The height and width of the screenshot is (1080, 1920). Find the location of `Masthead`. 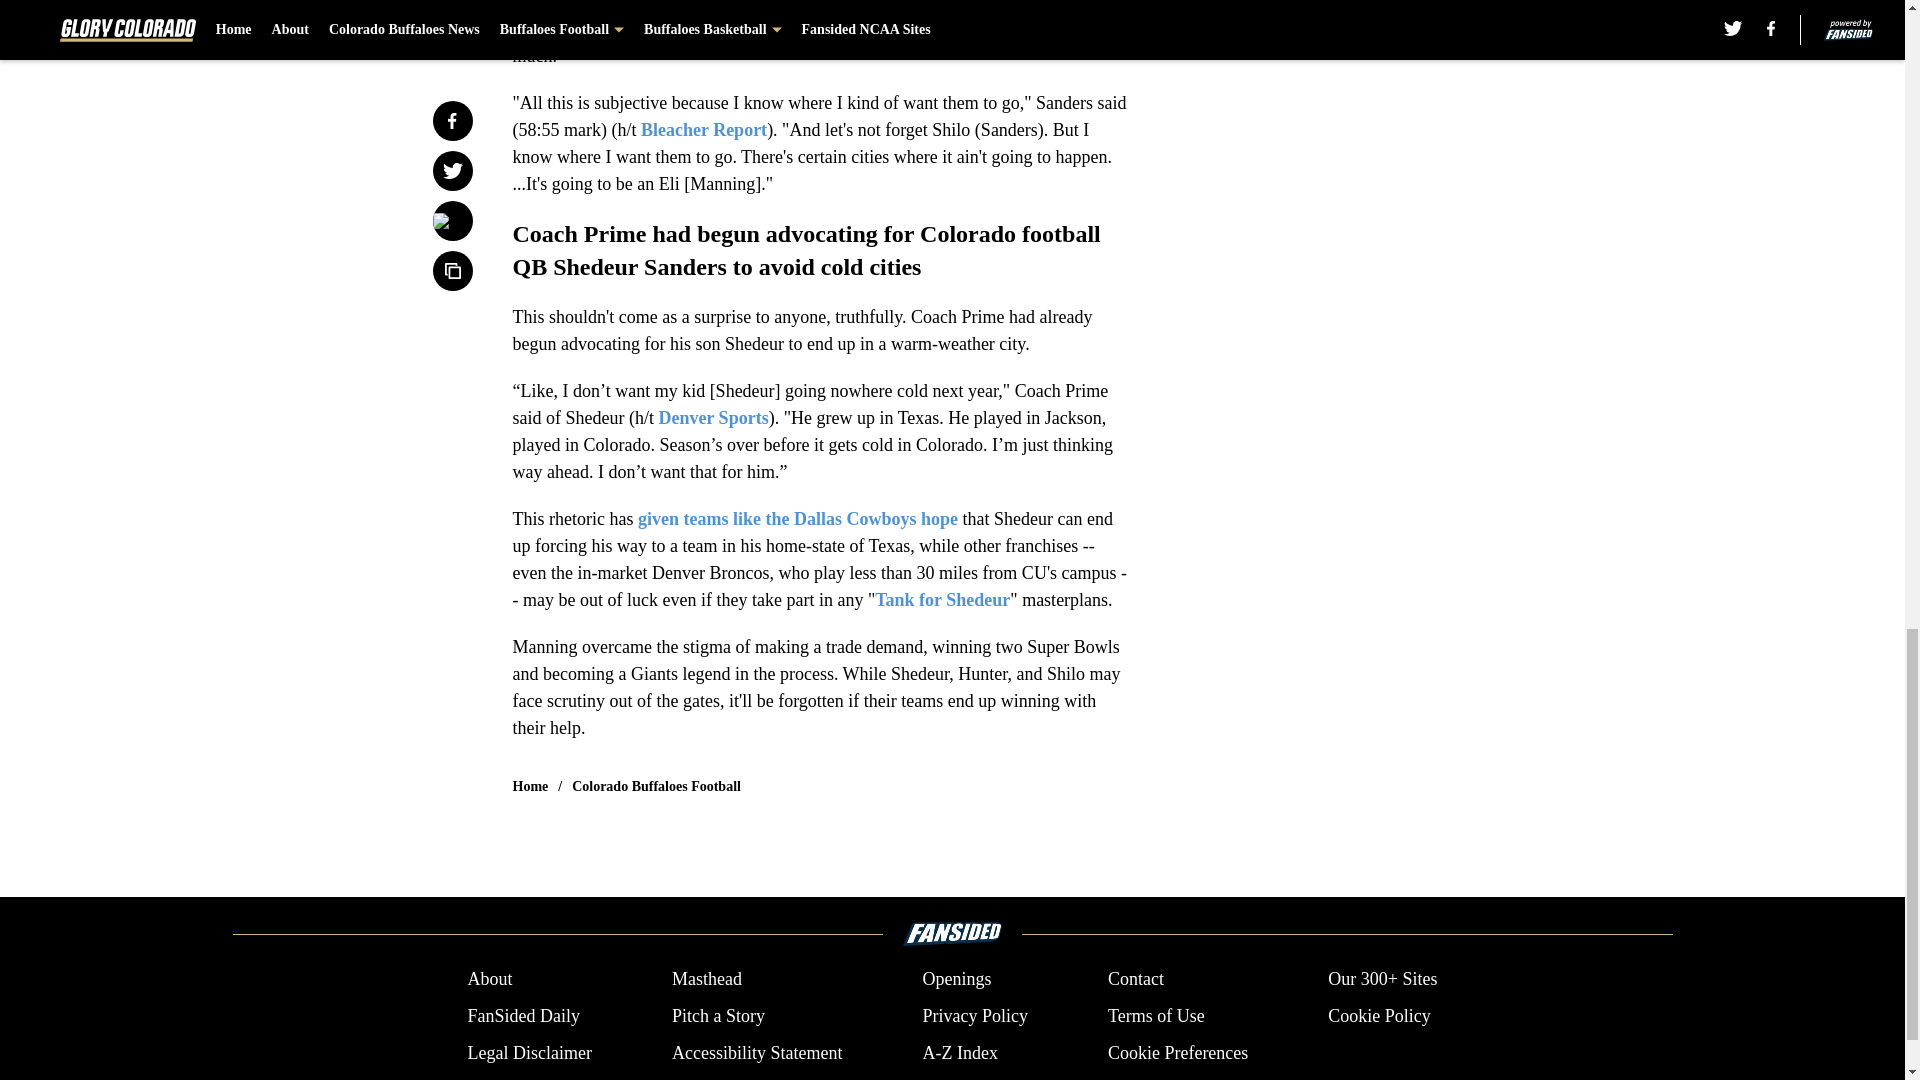

Masthead is located at coordinates (706, 978).